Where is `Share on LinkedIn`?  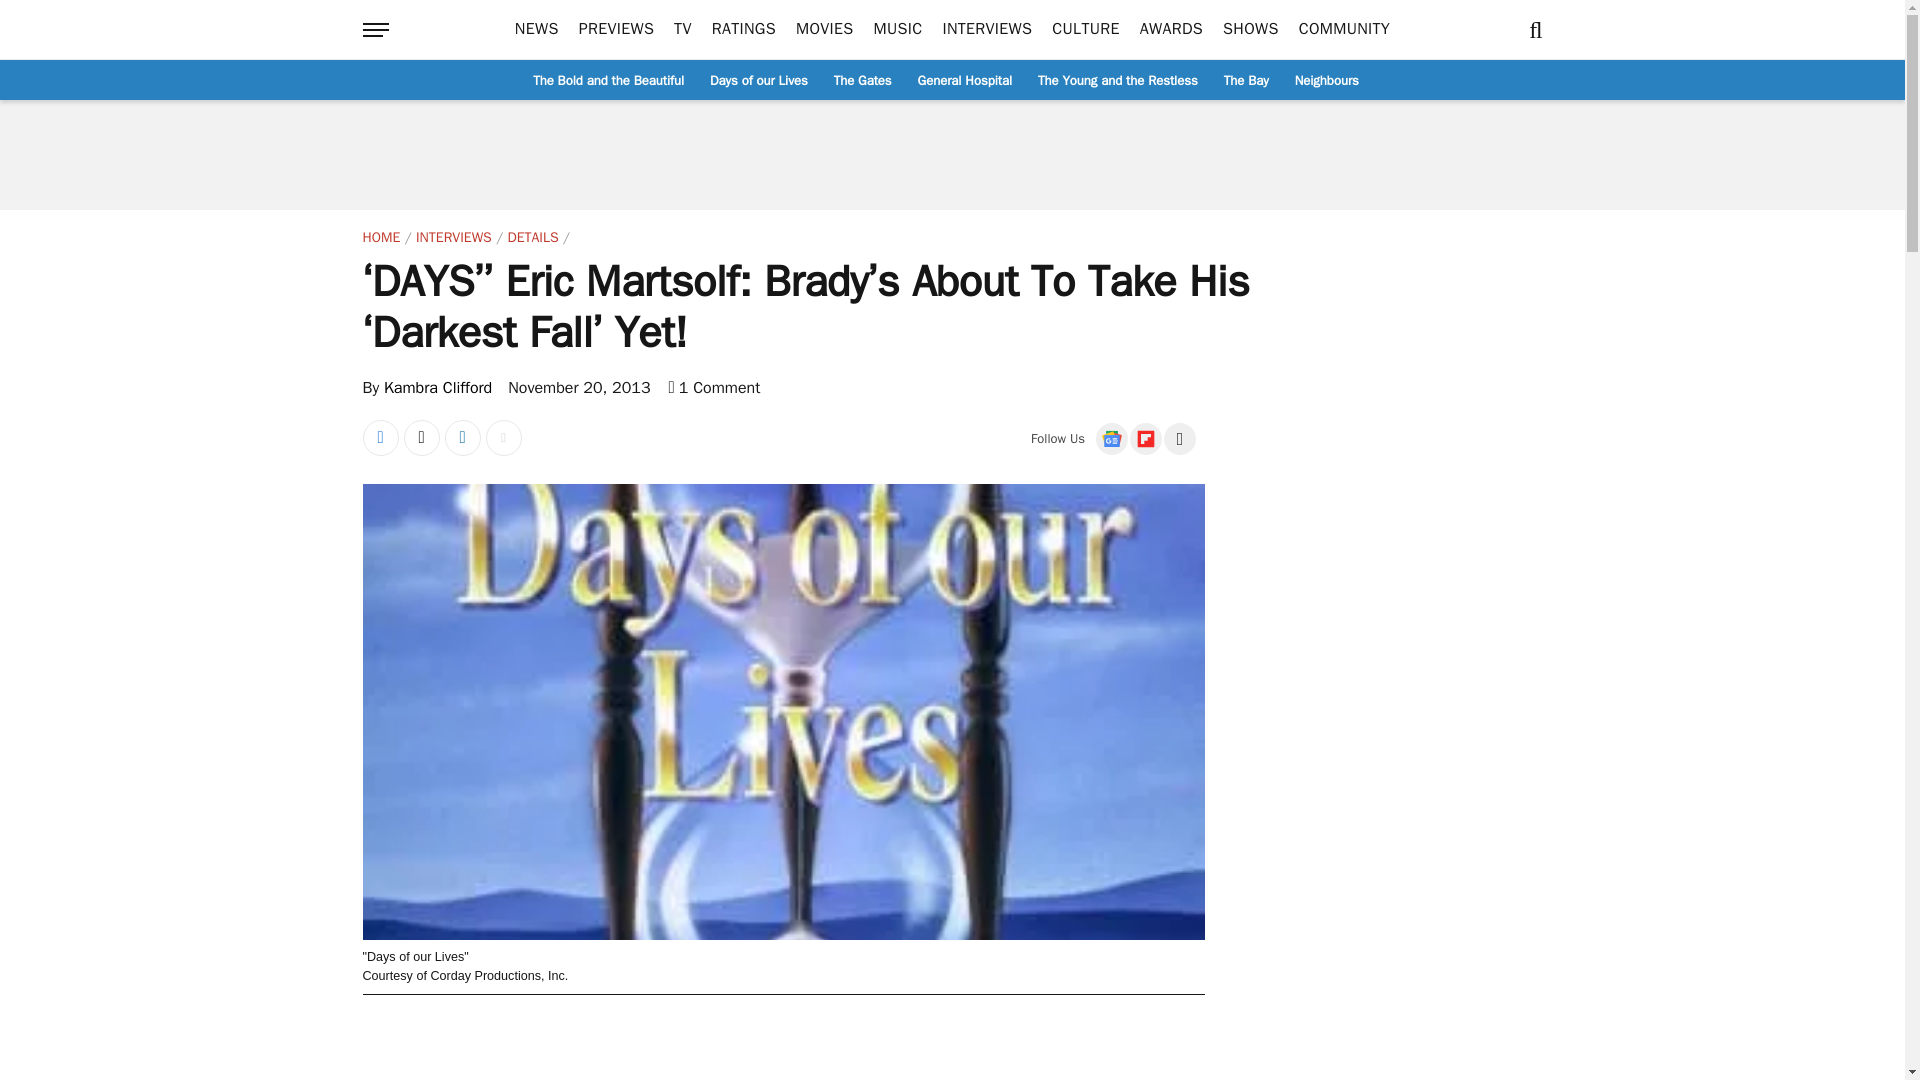 Share on LinkedIn is located at coordinates (462, 438).